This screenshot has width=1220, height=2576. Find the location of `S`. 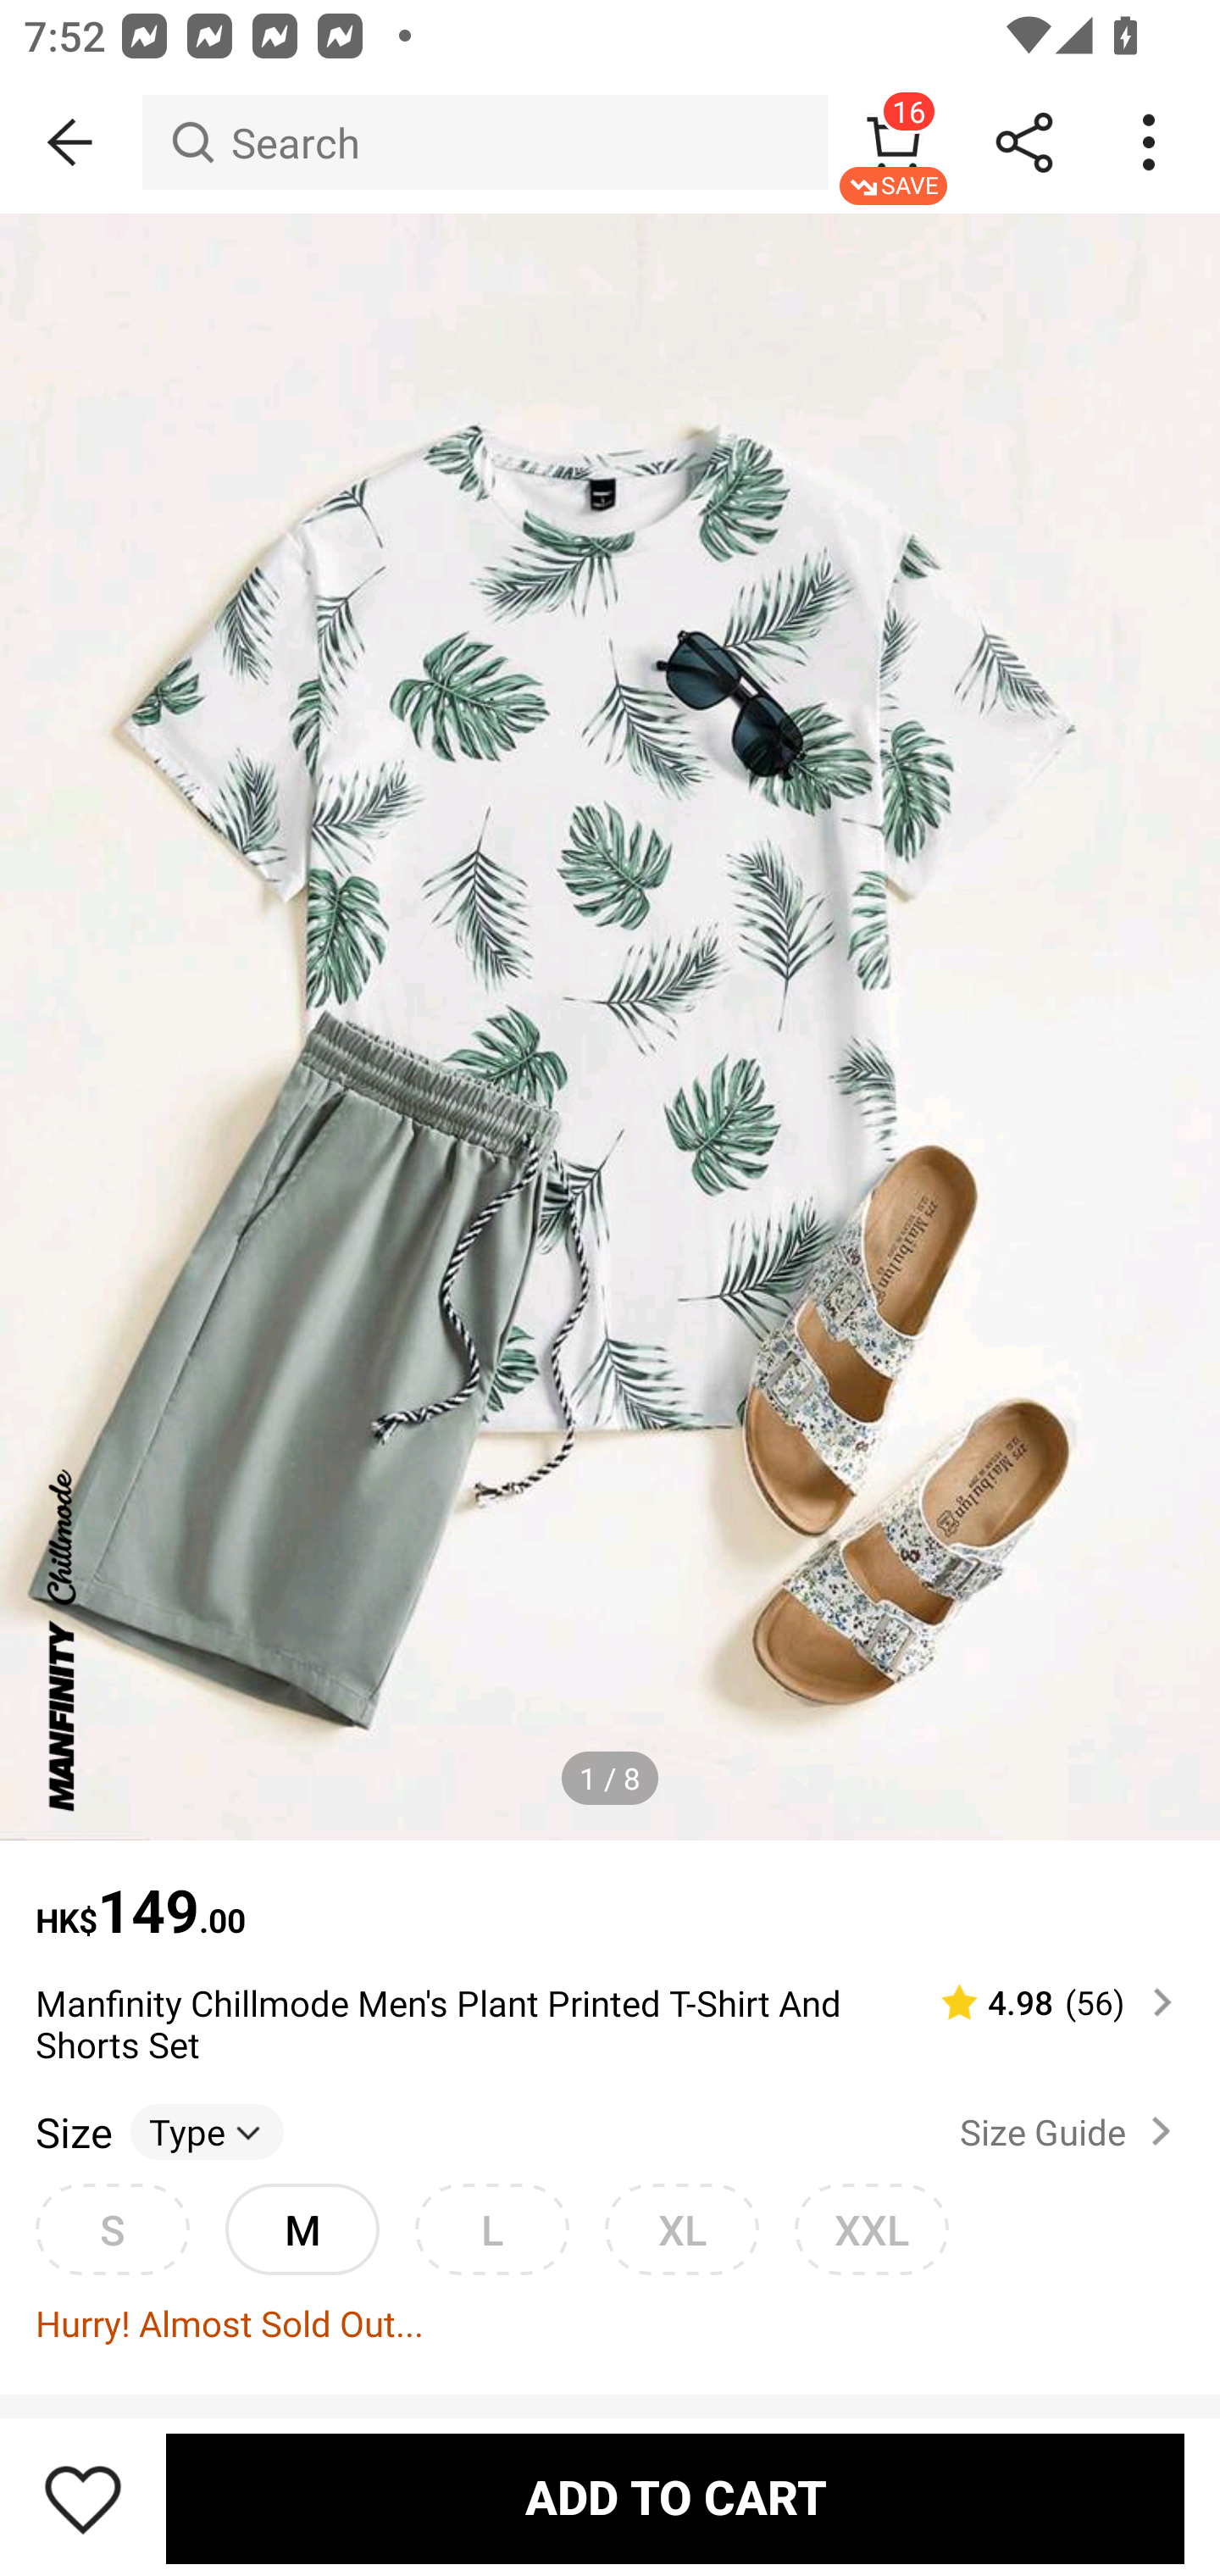

S is located at coordinates (112, 2229).